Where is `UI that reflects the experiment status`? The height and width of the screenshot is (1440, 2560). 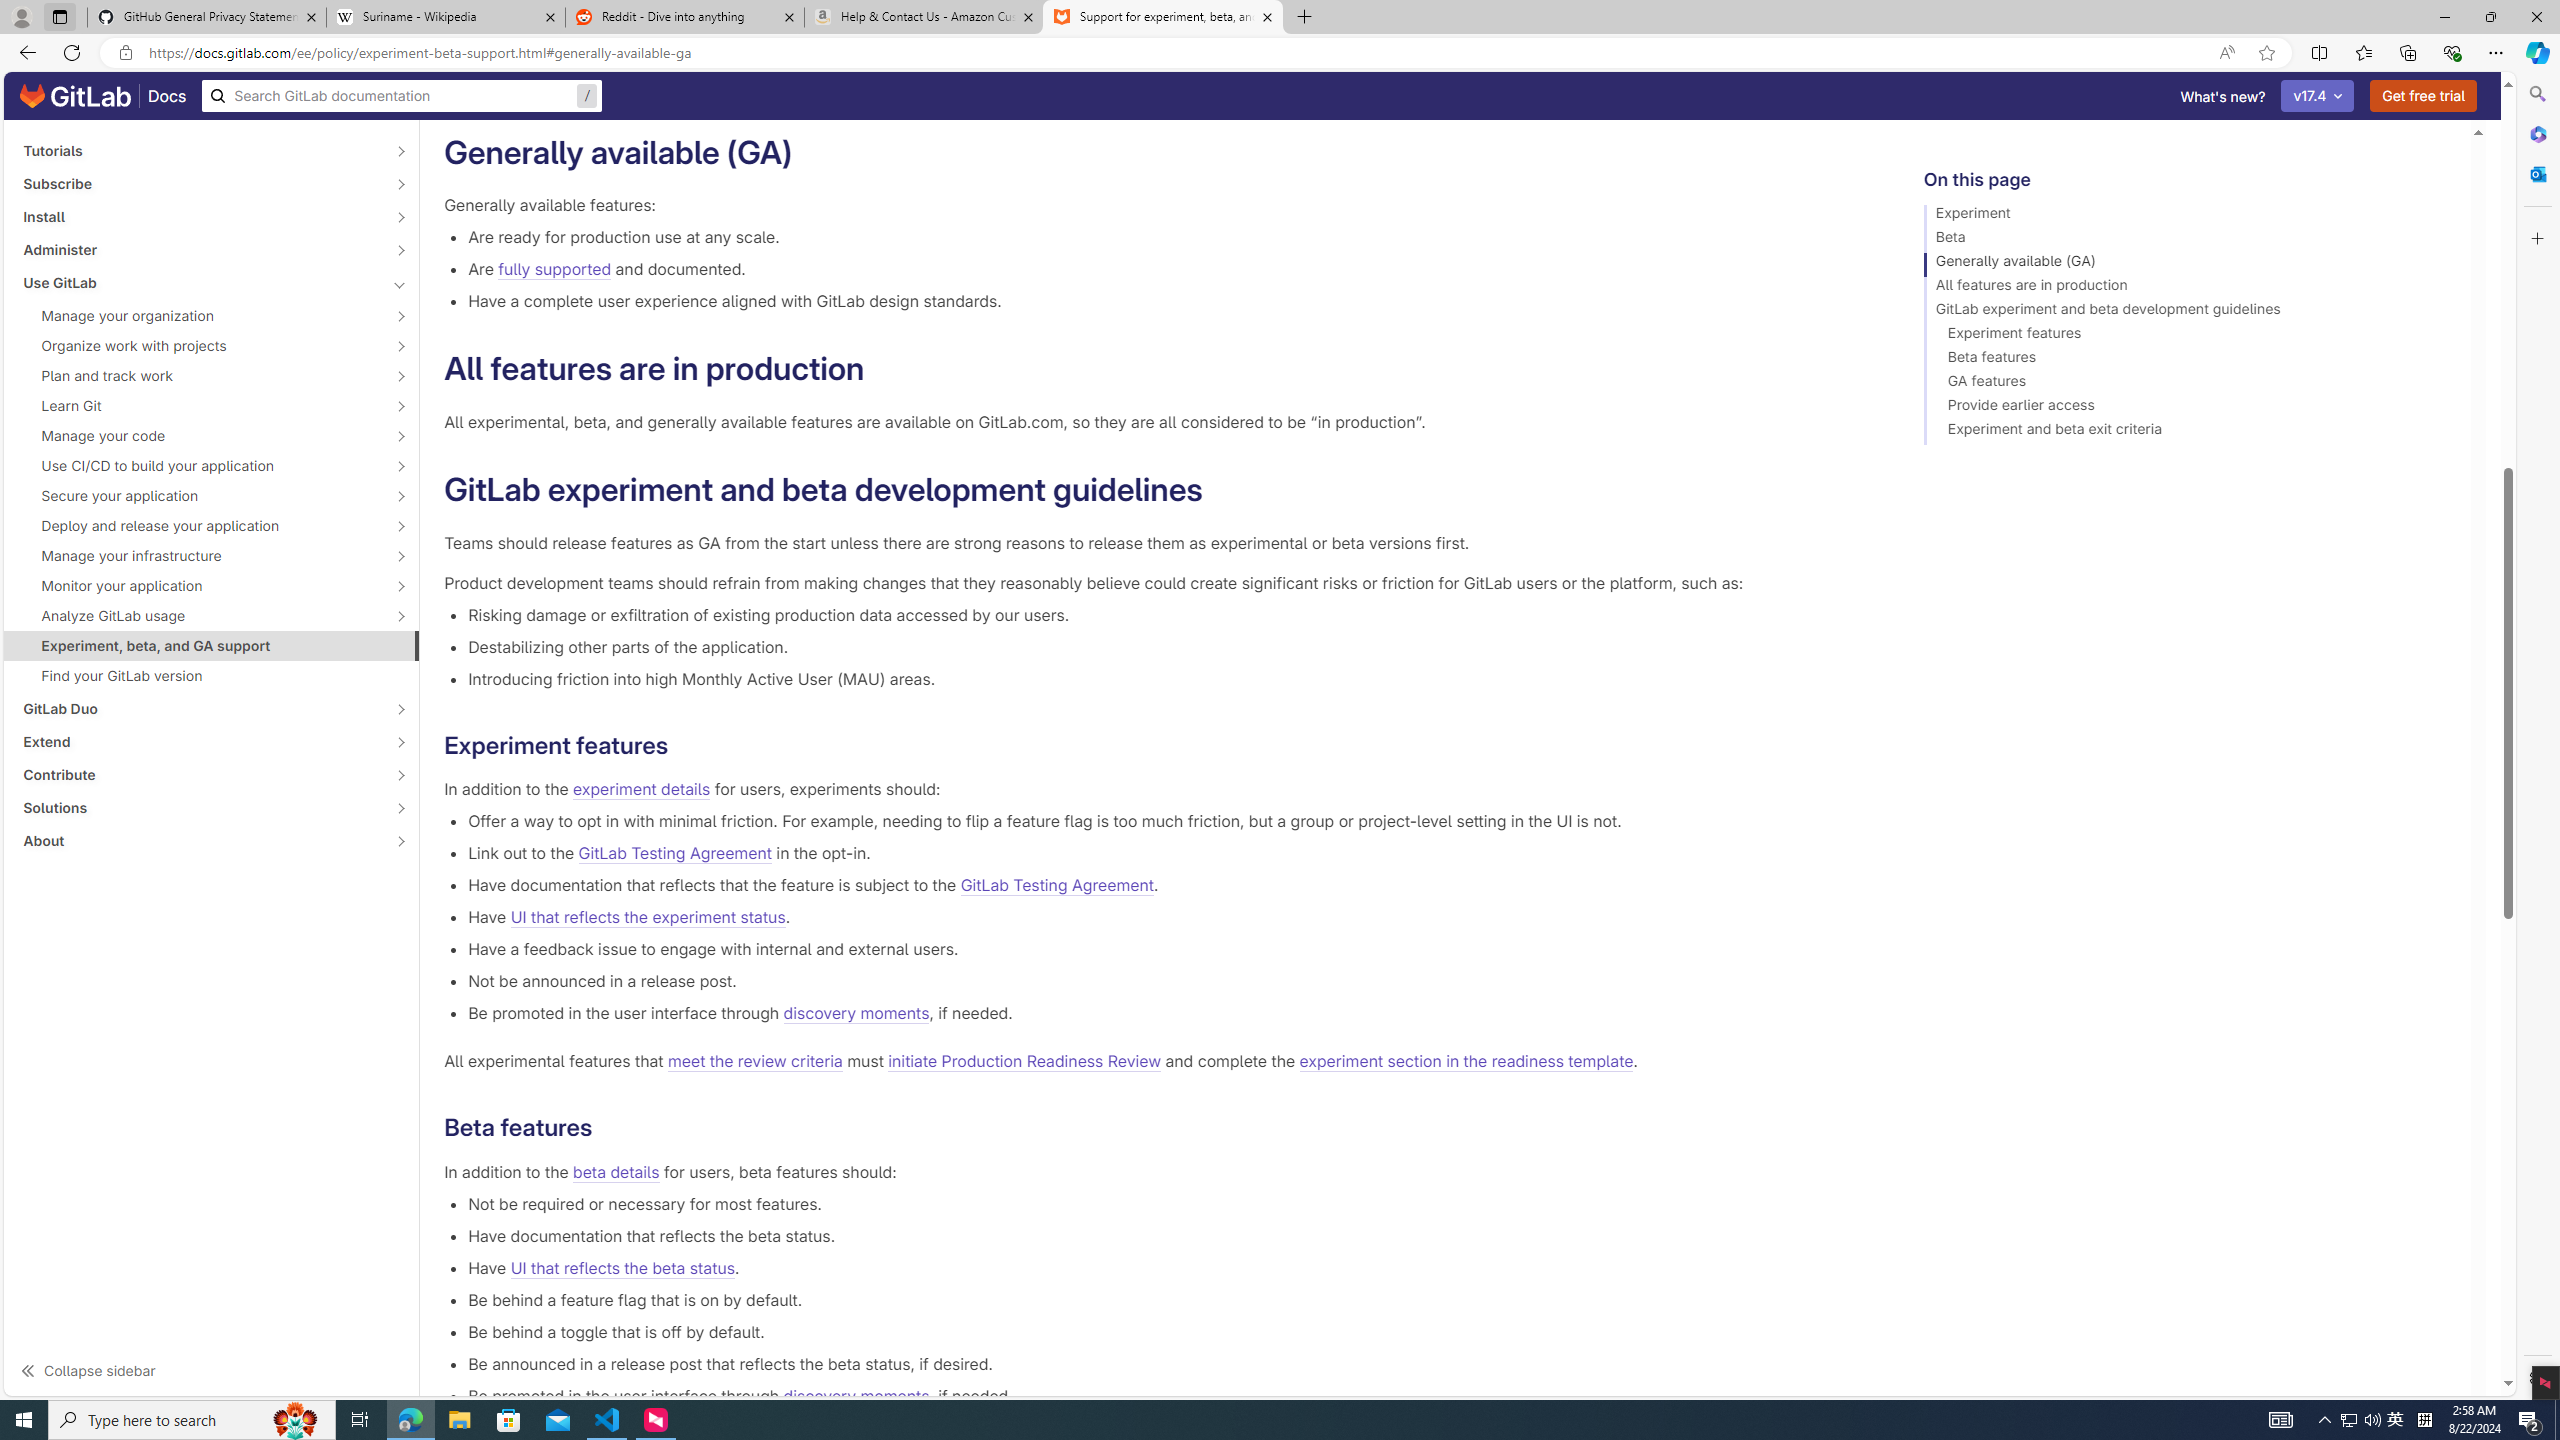 UI that reflects the experiment status is located at coordinates (647, 918).